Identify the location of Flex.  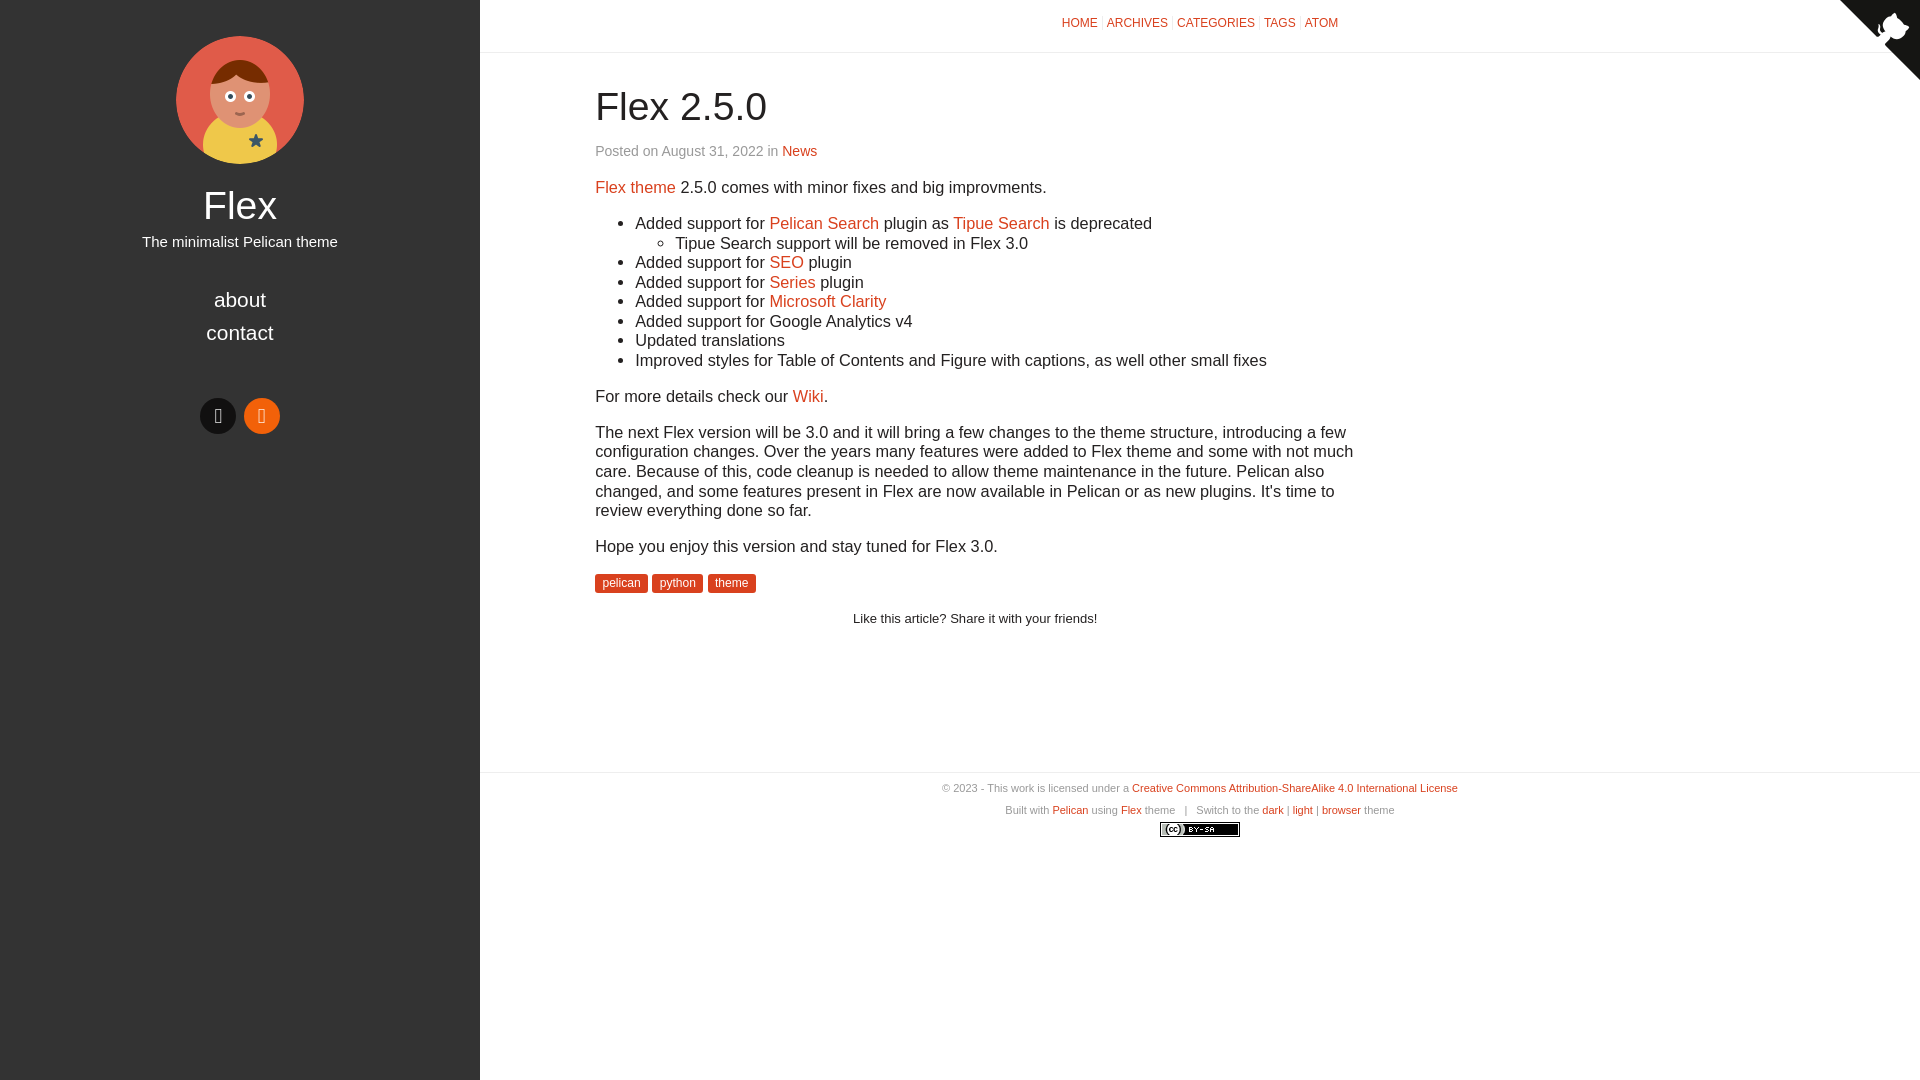
(240, 100).